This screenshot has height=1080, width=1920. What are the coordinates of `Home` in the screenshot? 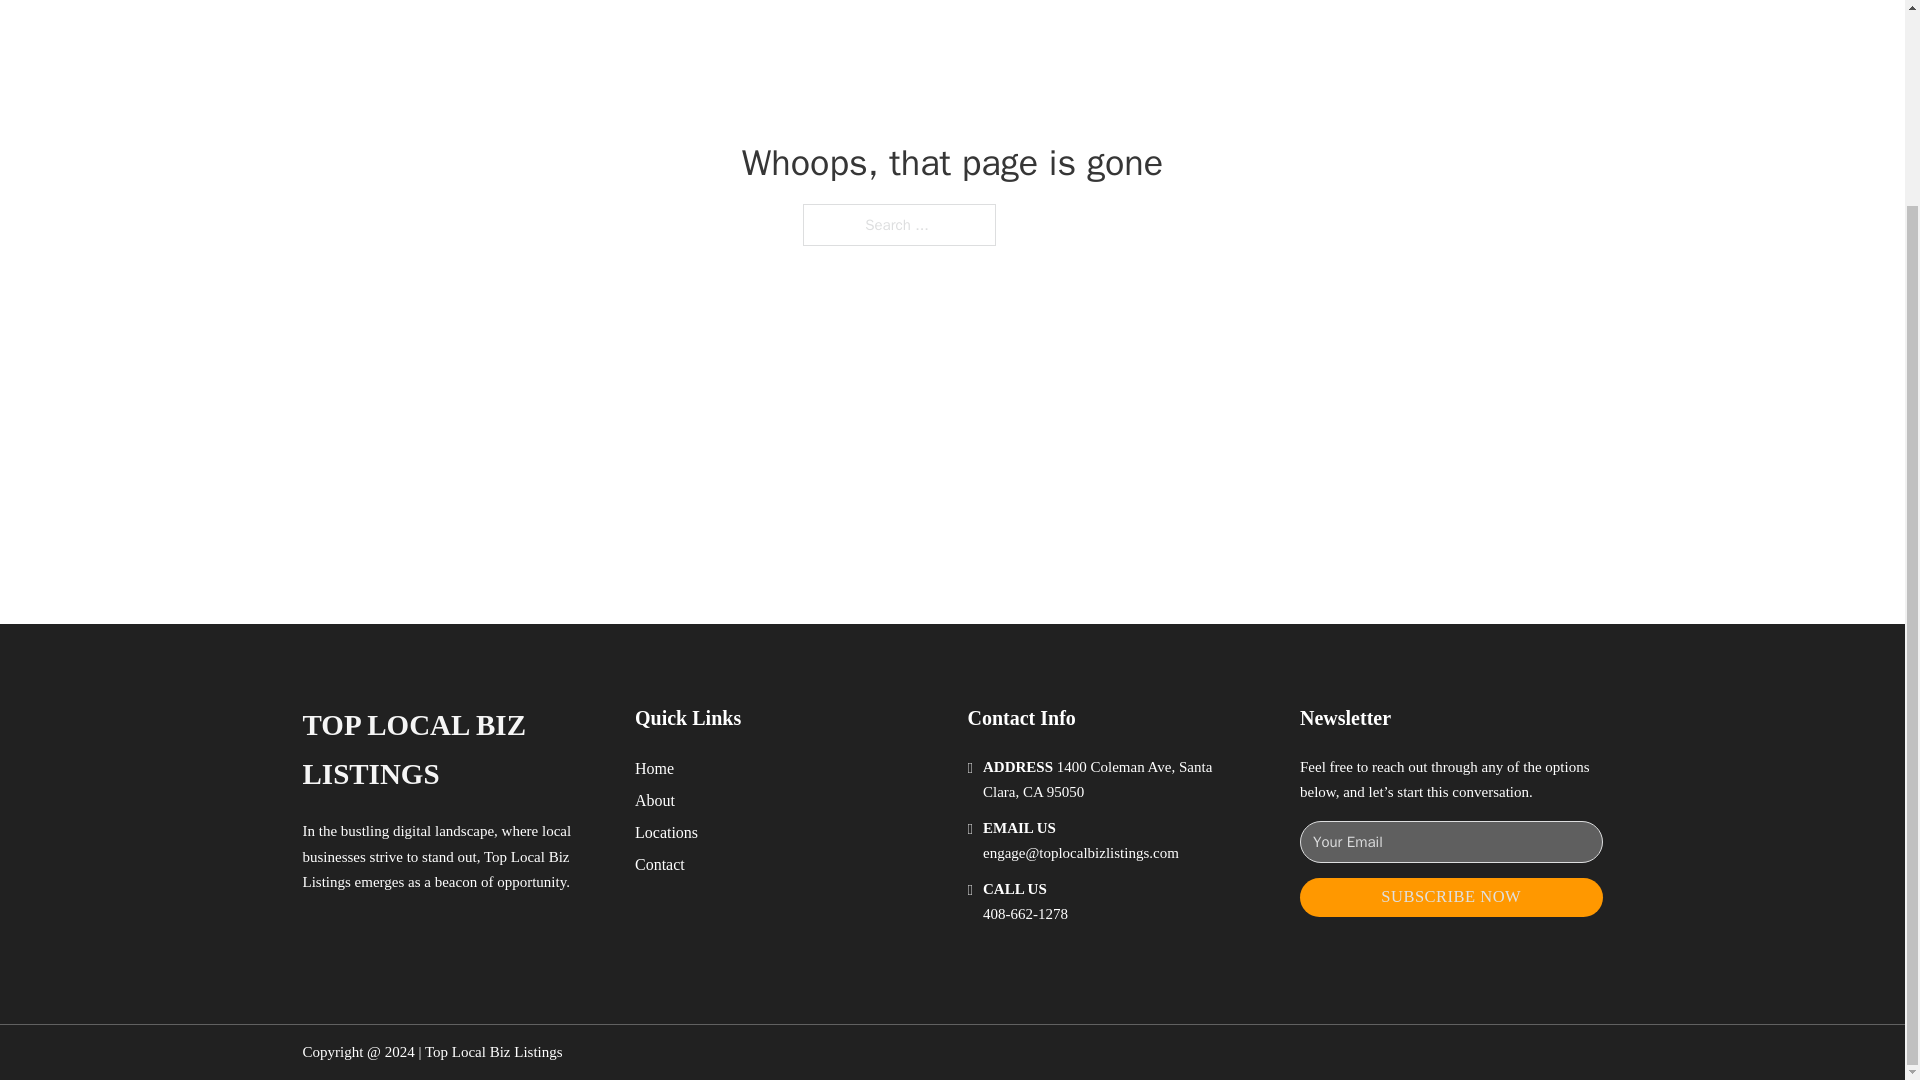 It's located at (654, 768).